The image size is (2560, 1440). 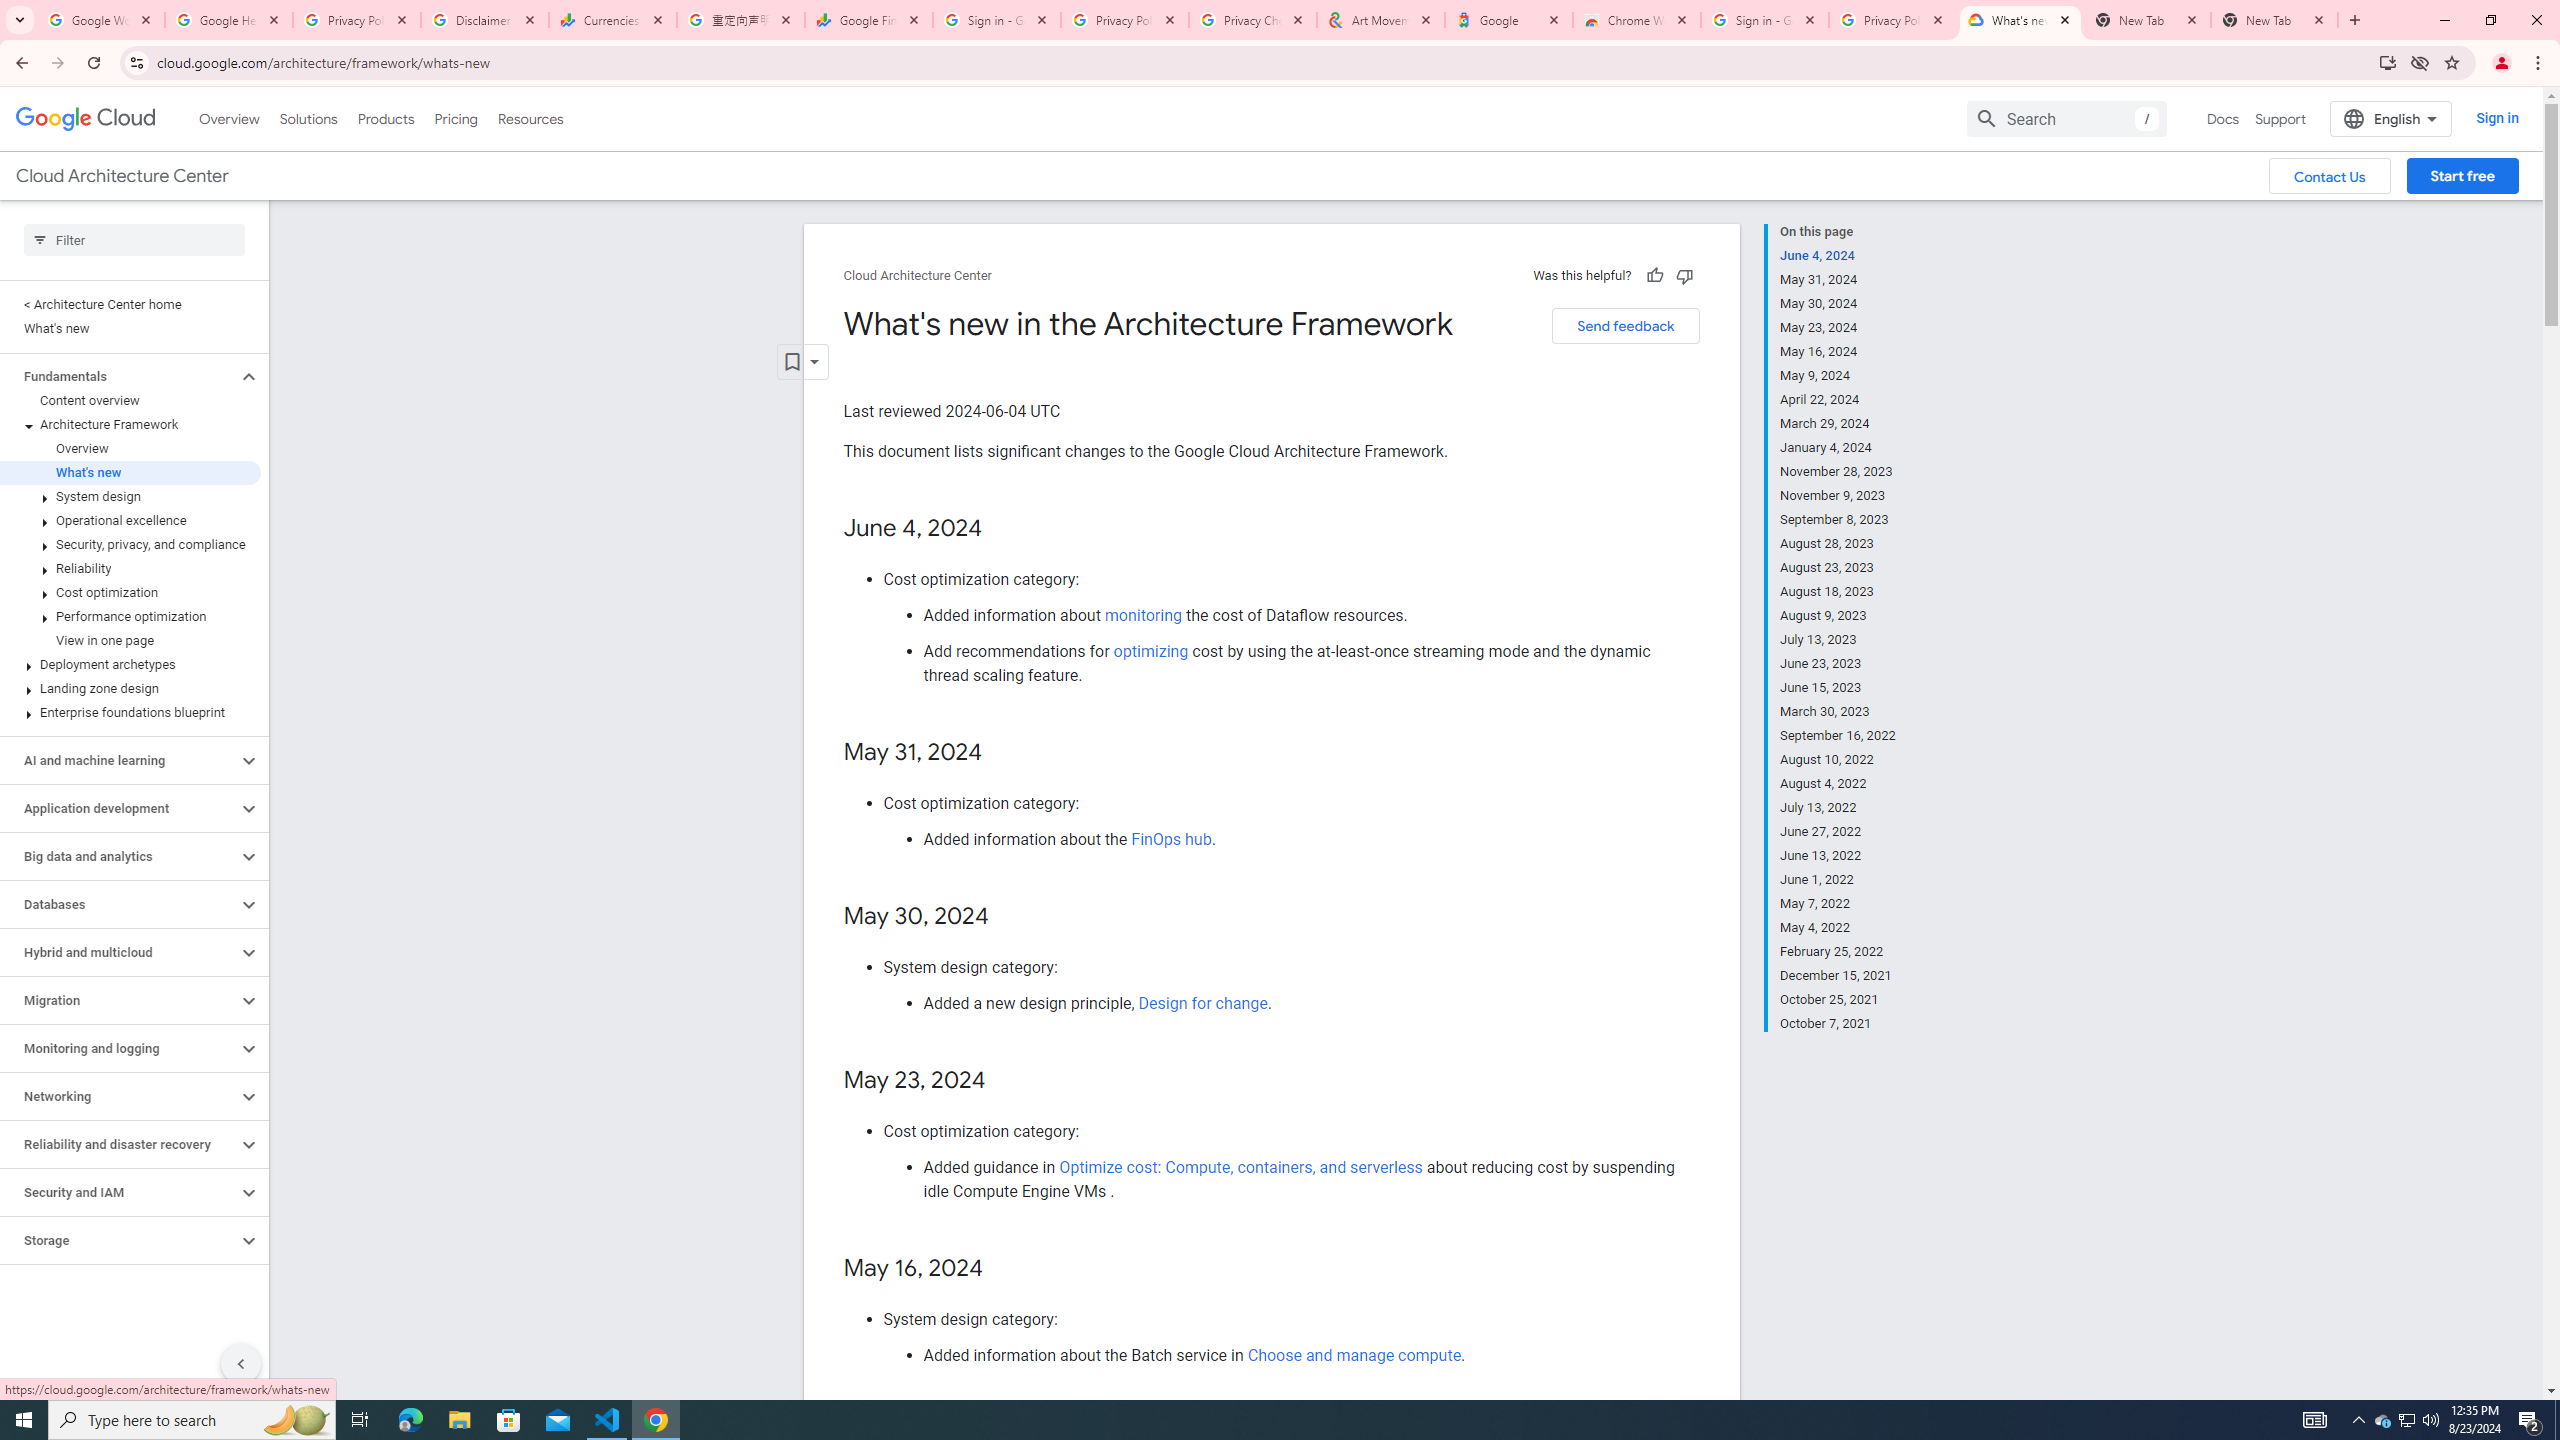 I want to click on April 22, 2024, so click(x=1838, y=399).